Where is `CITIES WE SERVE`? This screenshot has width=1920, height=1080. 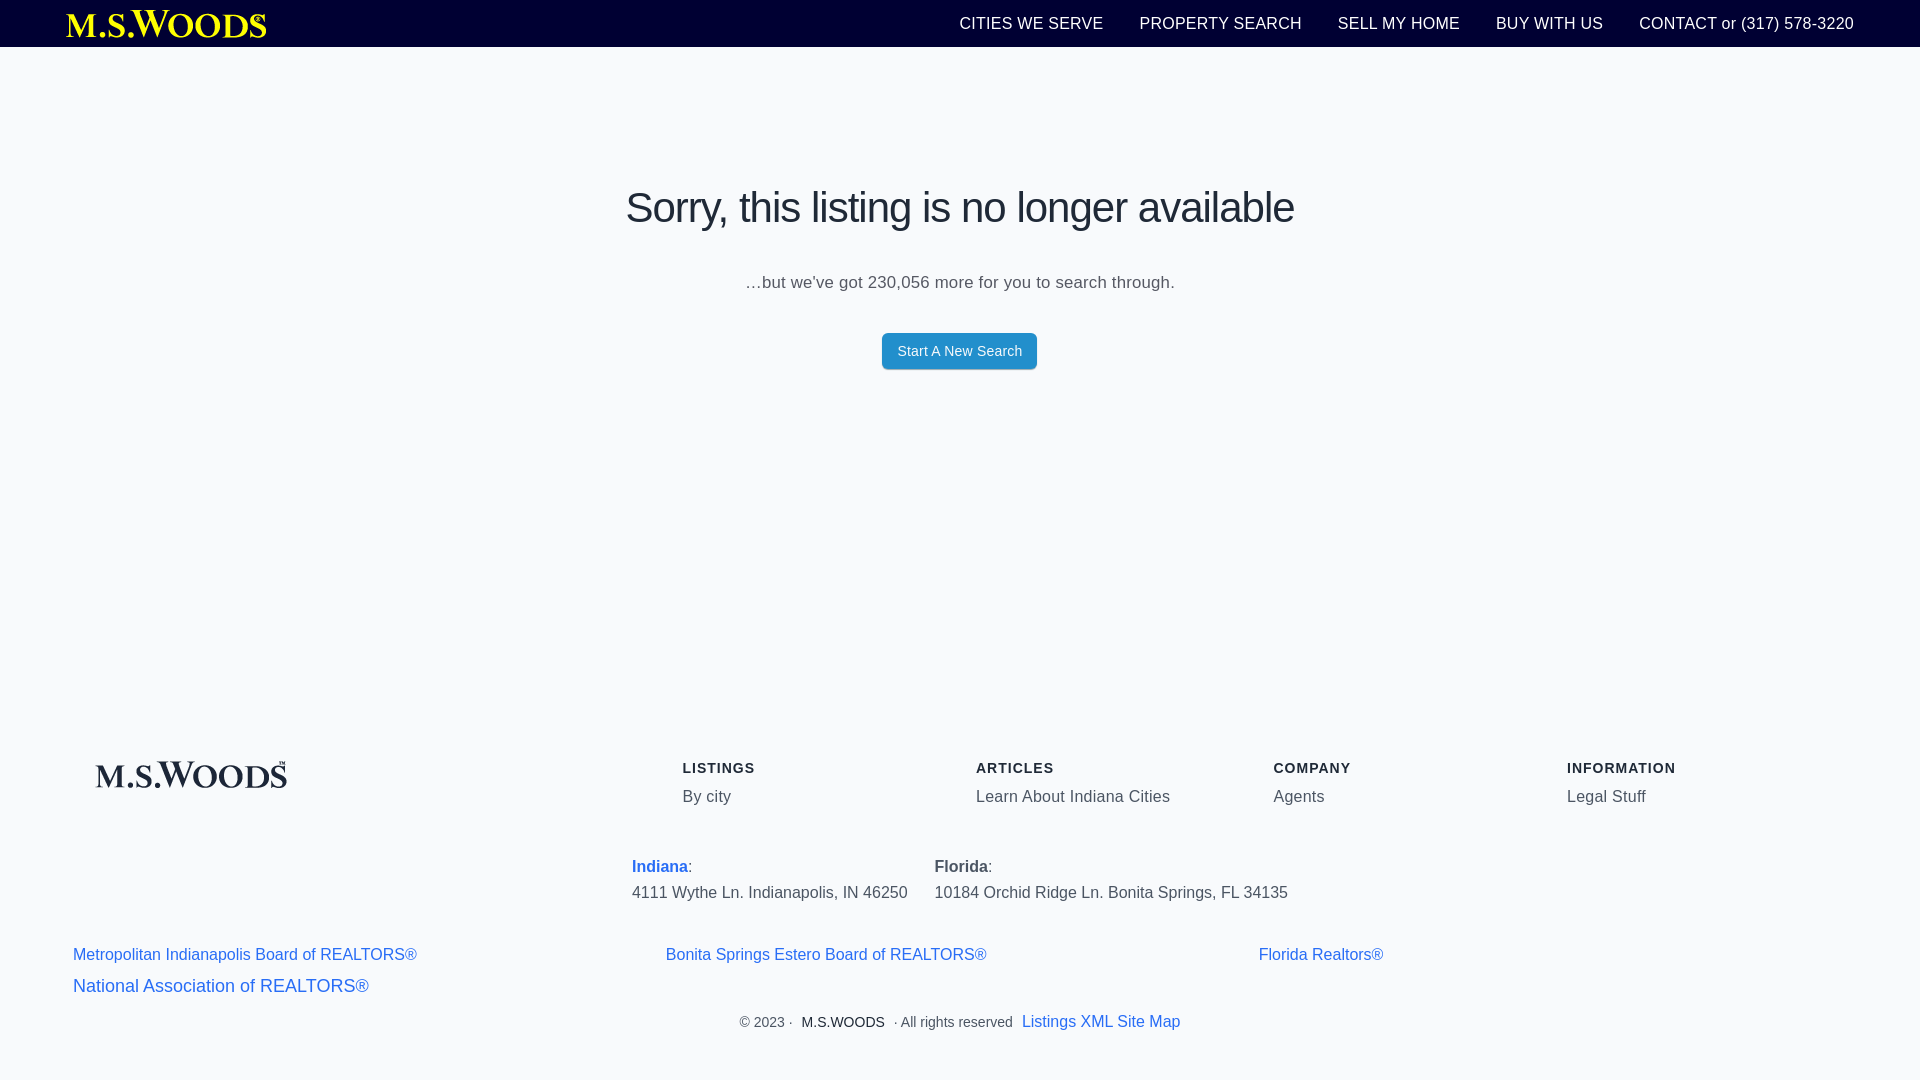
CITIES WE SERVE is located at coordinates (1032, 23).